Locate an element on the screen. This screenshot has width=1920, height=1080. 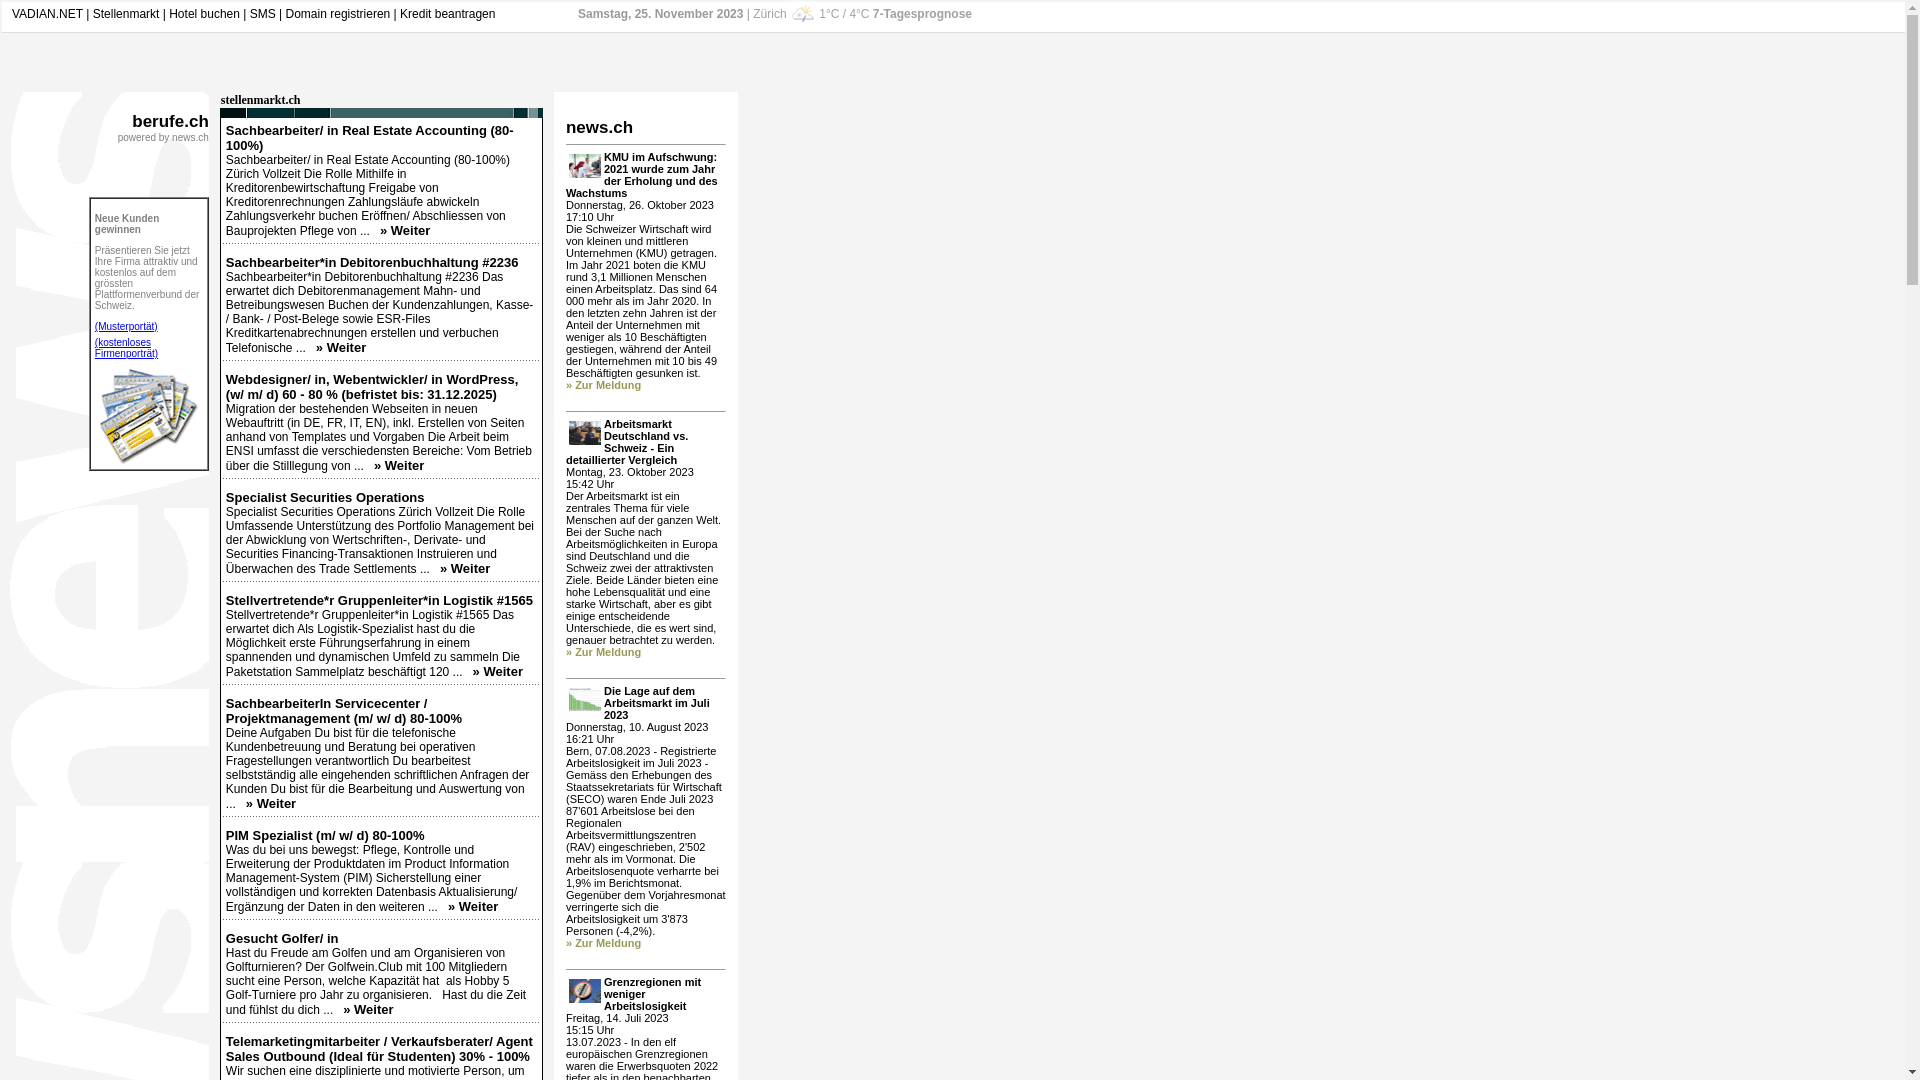
Grenzregionen mit weniger Arbeitslosigkeit is located at coordinates (652, 994).